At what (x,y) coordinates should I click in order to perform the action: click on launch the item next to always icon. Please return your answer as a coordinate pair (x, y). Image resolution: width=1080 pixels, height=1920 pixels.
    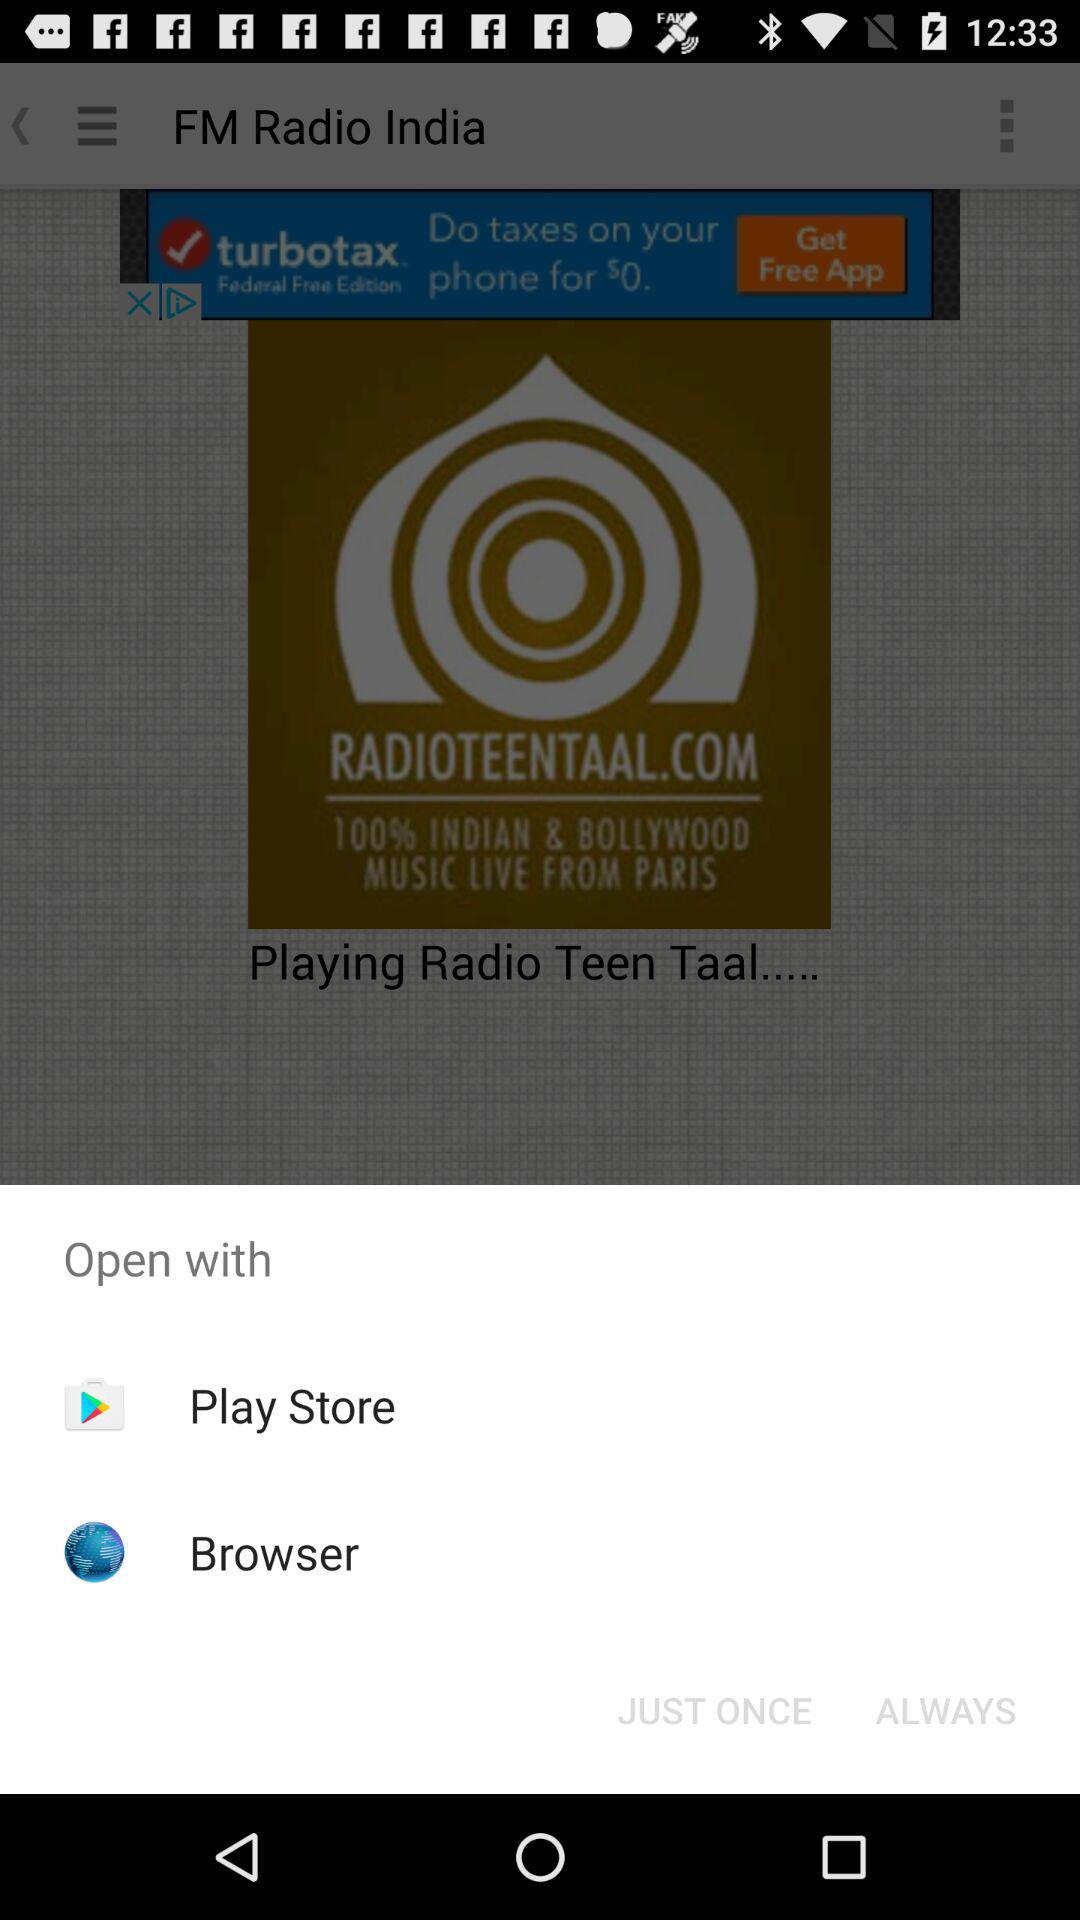
    Looking at the image, I should click on (714, 1710).